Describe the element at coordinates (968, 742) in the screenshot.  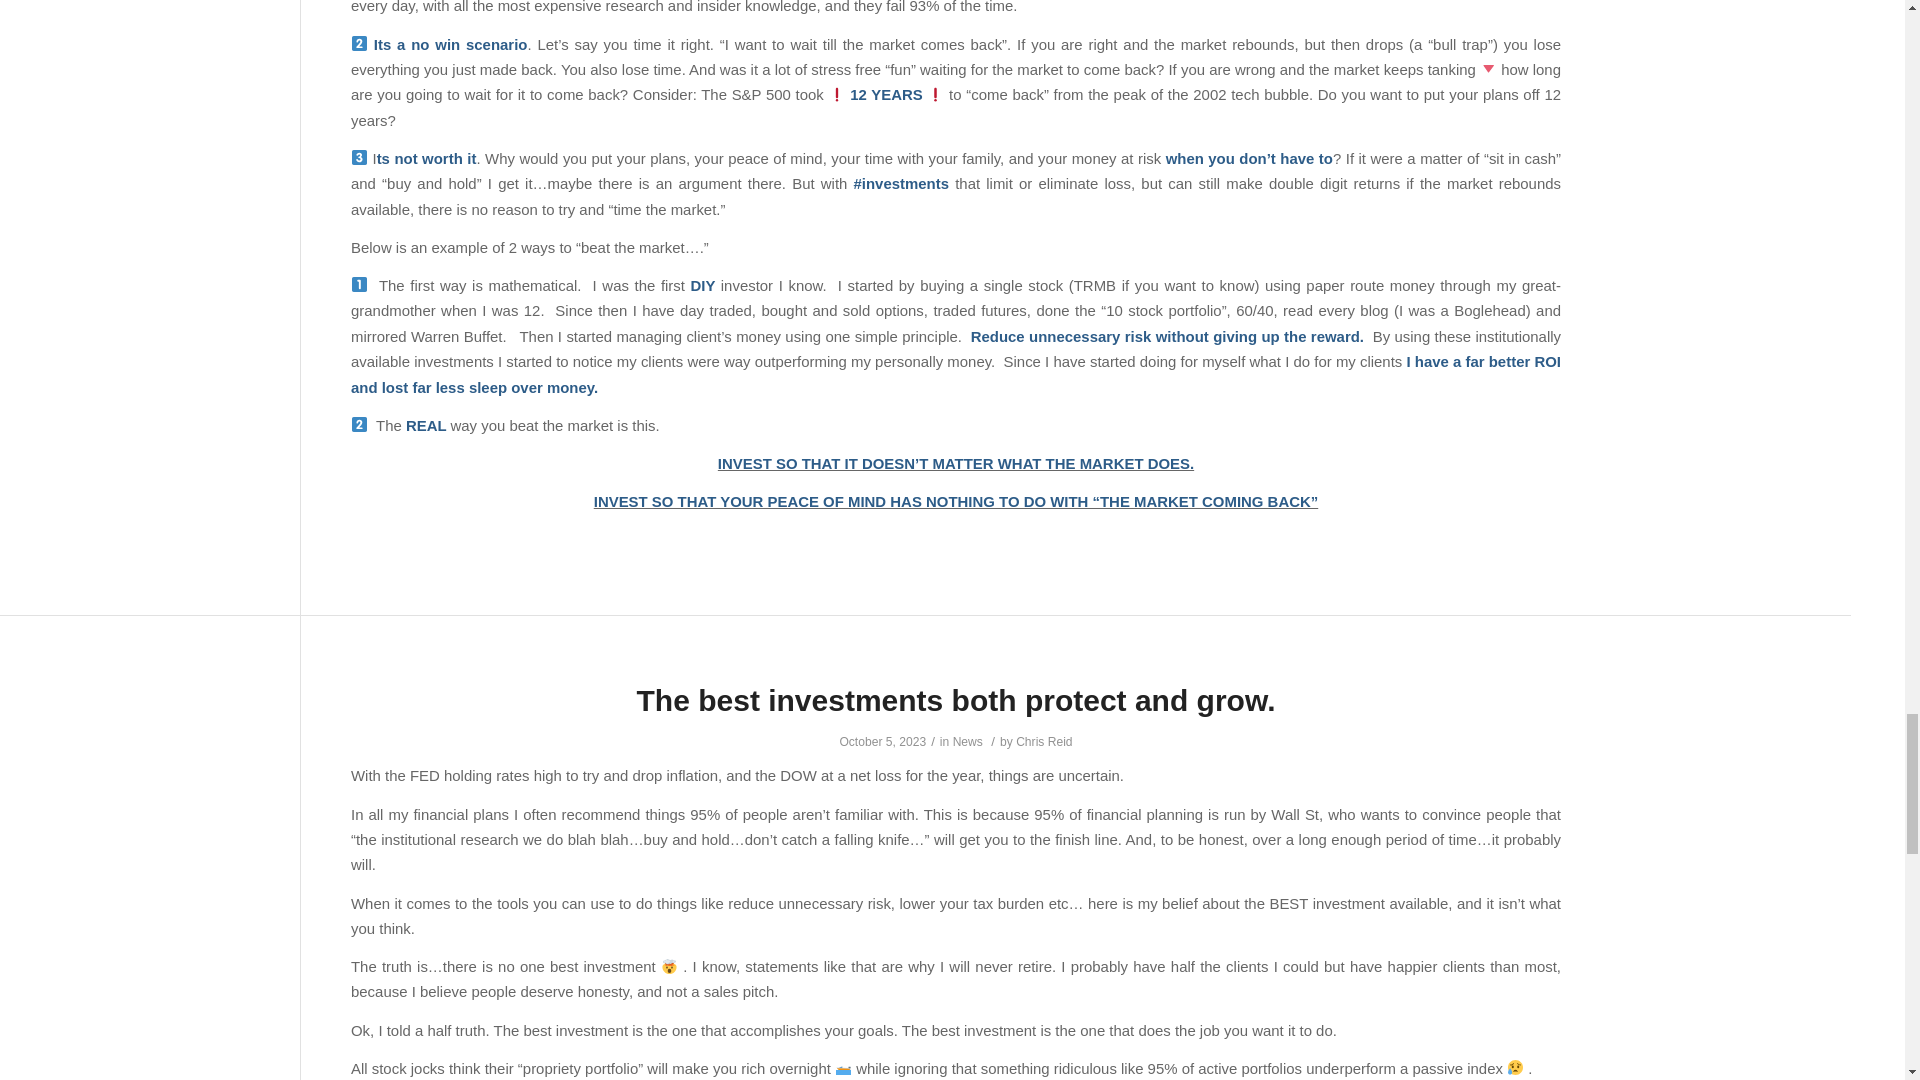
I see `News` at that location.